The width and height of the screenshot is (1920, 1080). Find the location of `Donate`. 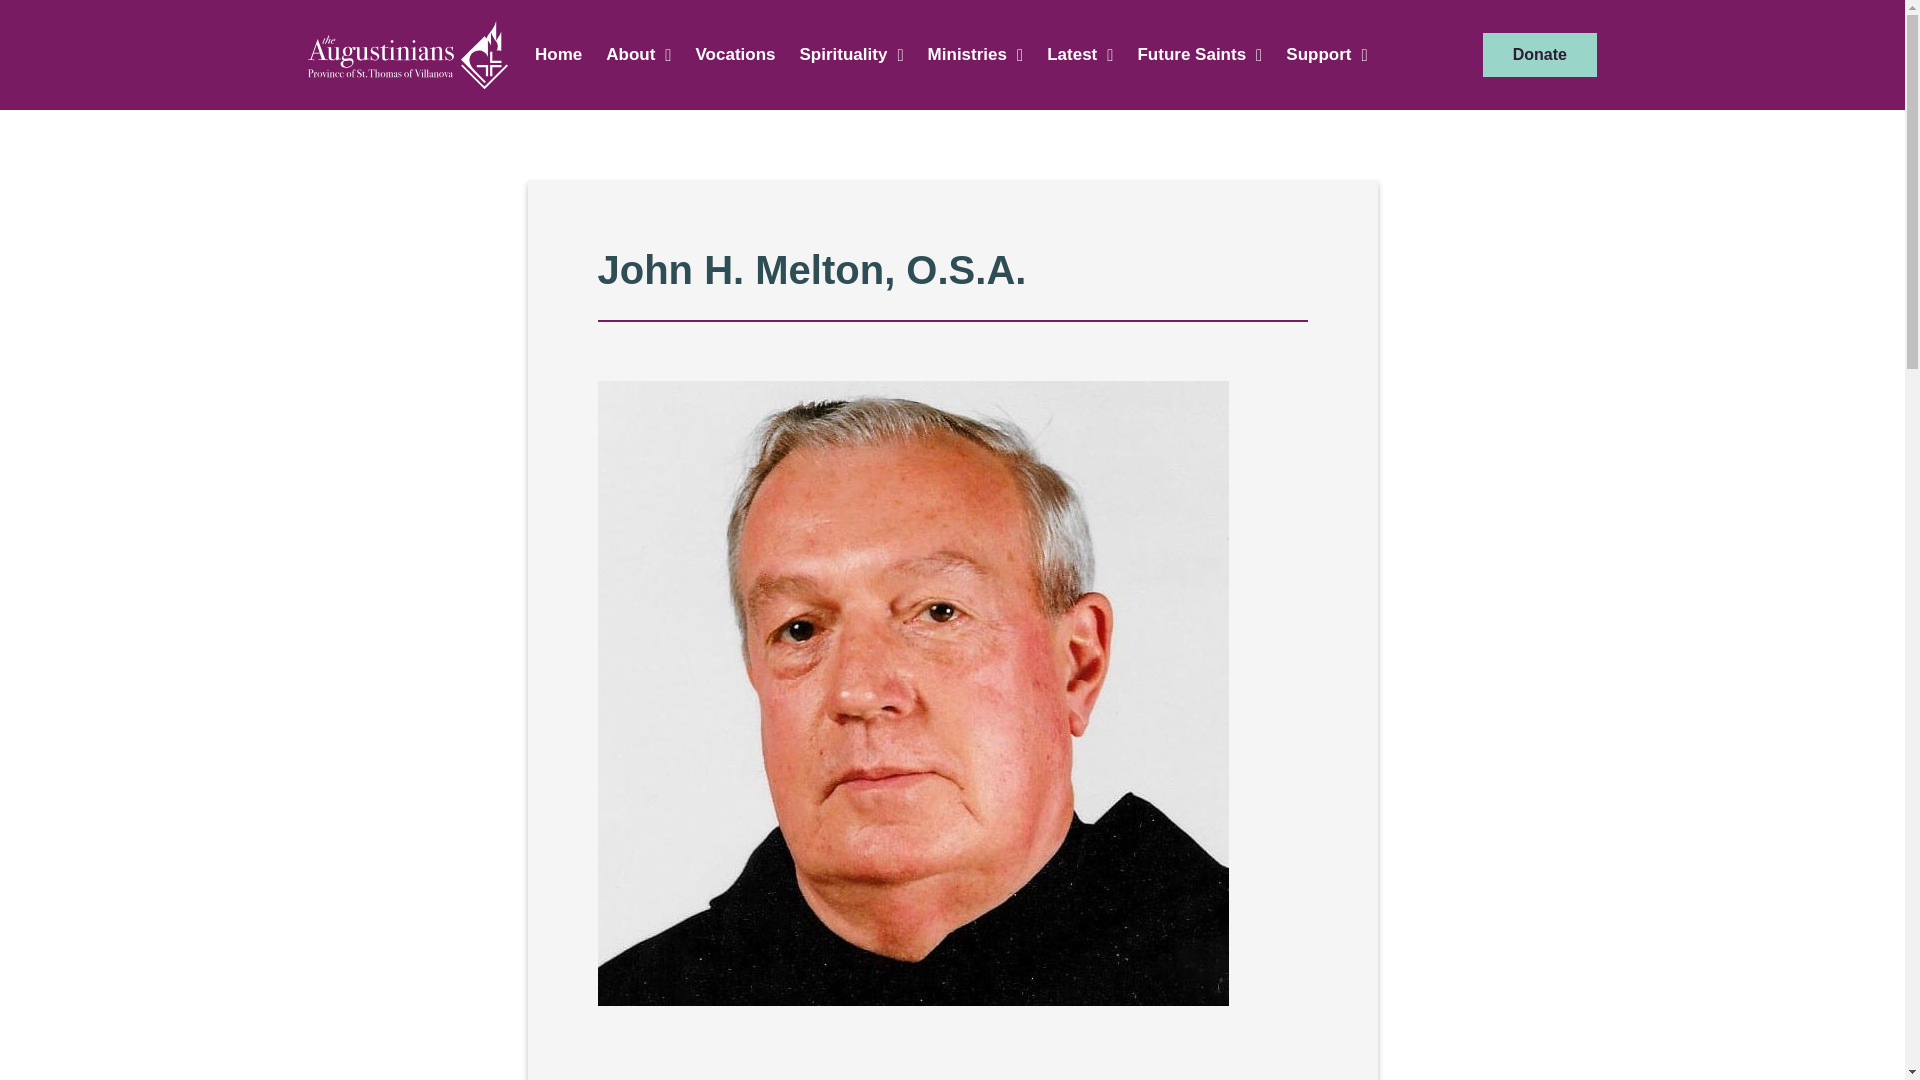

Donate is located at coordinates (1540, 54).